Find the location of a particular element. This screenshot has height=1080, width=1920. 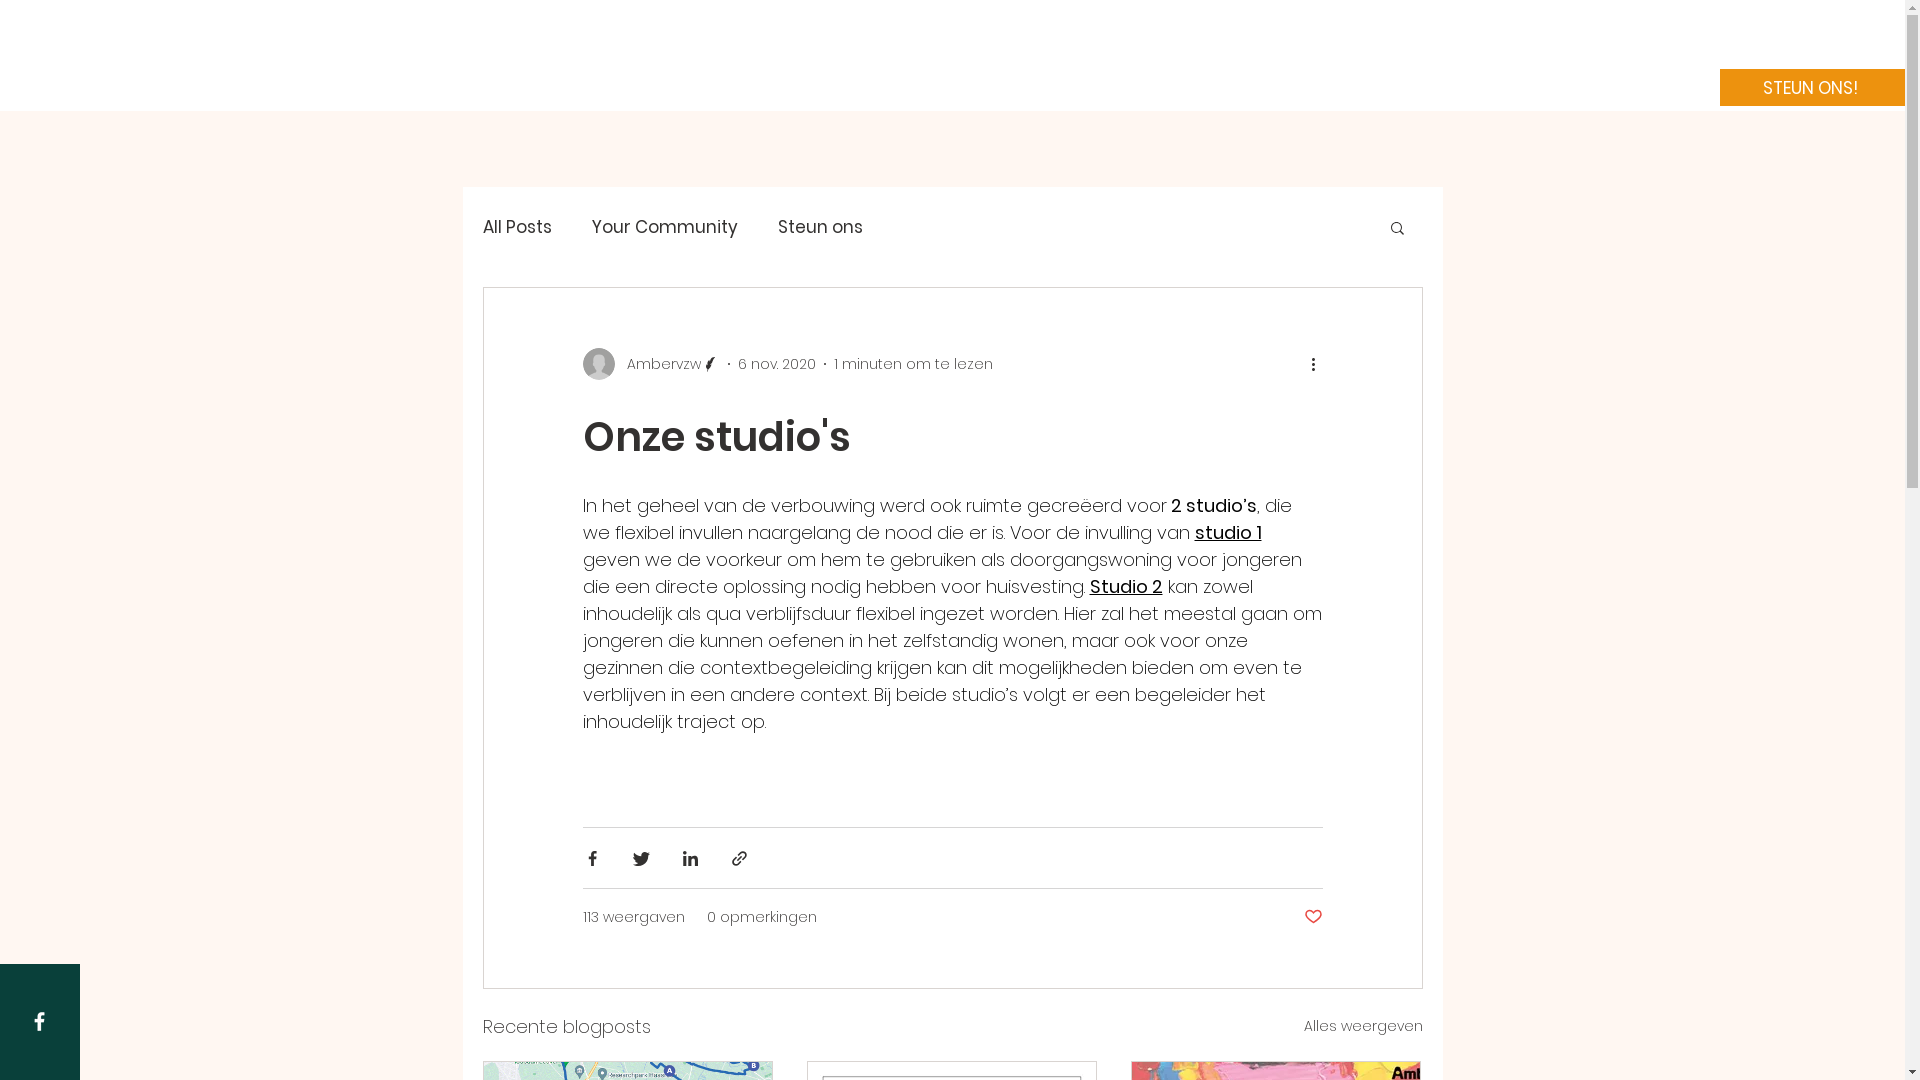

Your Community is located at coordinates (665, 227).